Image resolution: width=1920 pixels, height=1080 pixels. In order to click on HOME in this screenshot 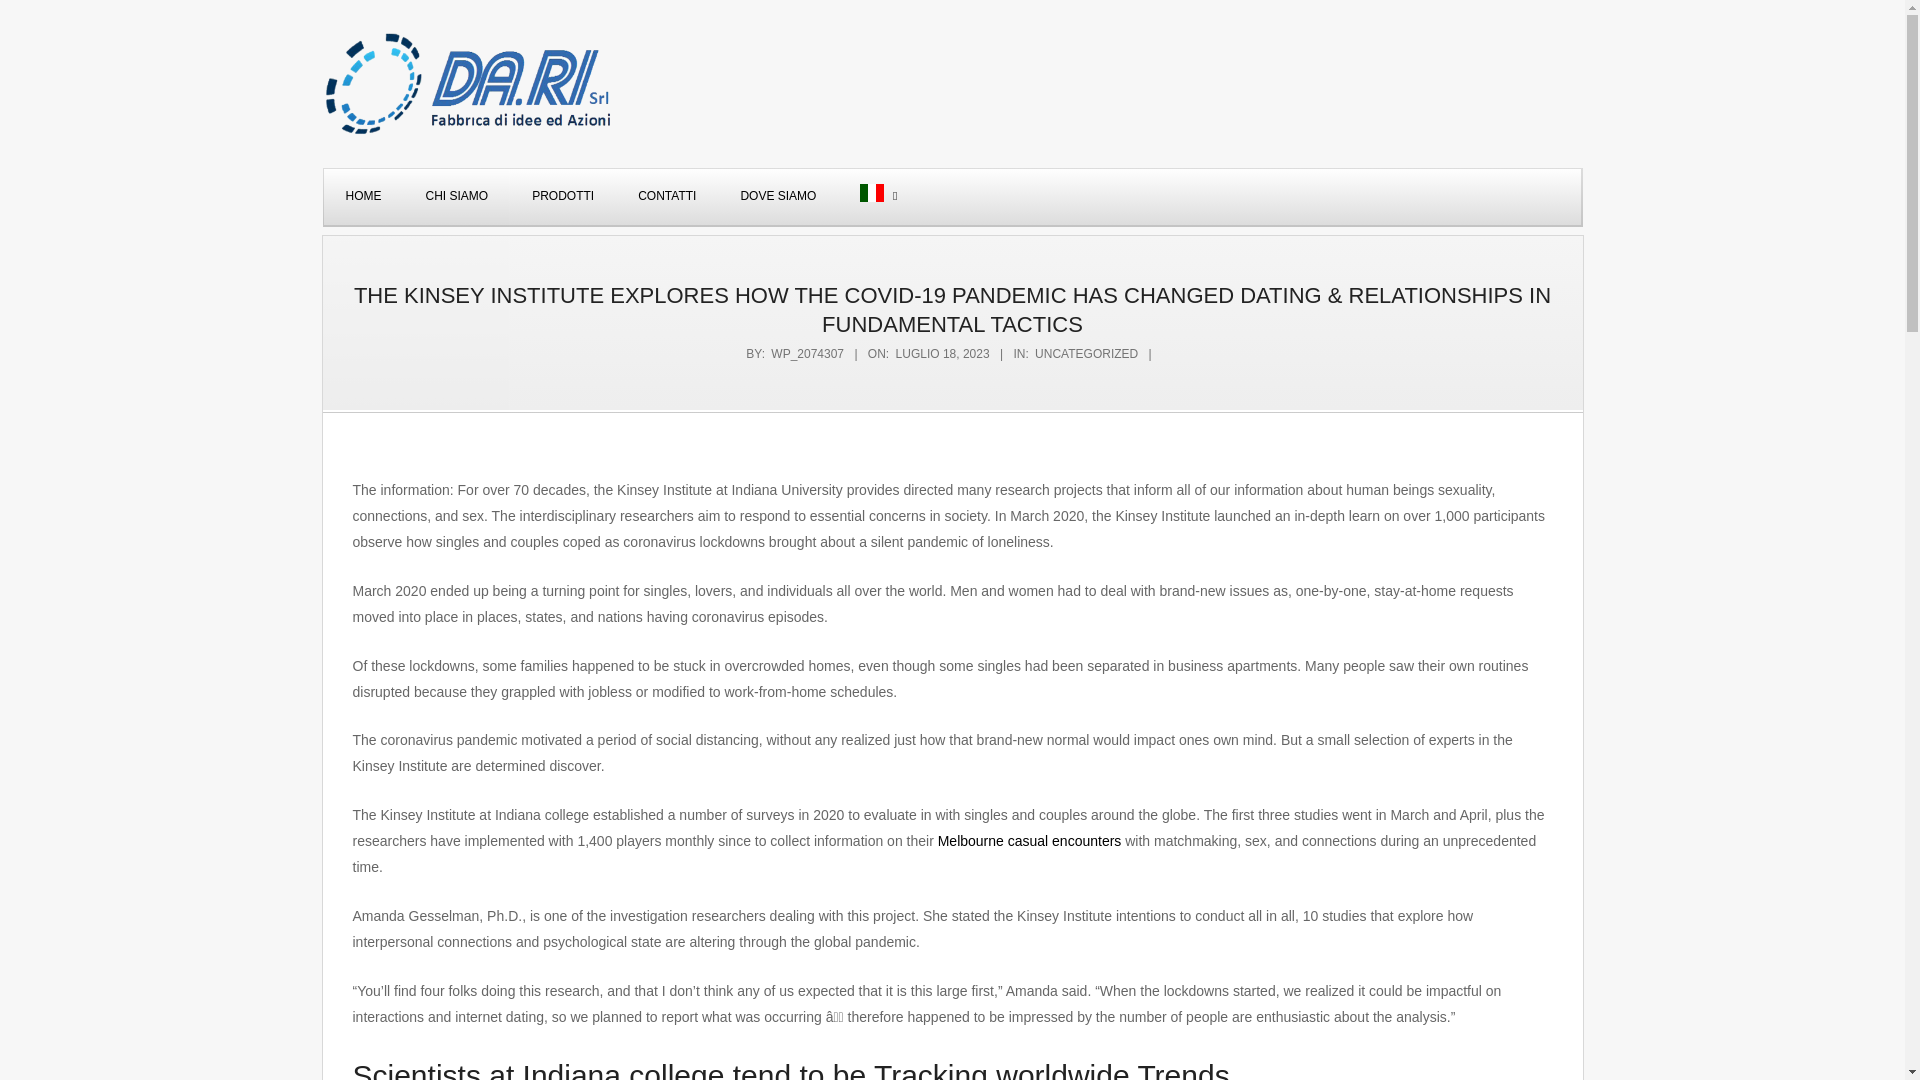, I will do `click(364, 196)`.